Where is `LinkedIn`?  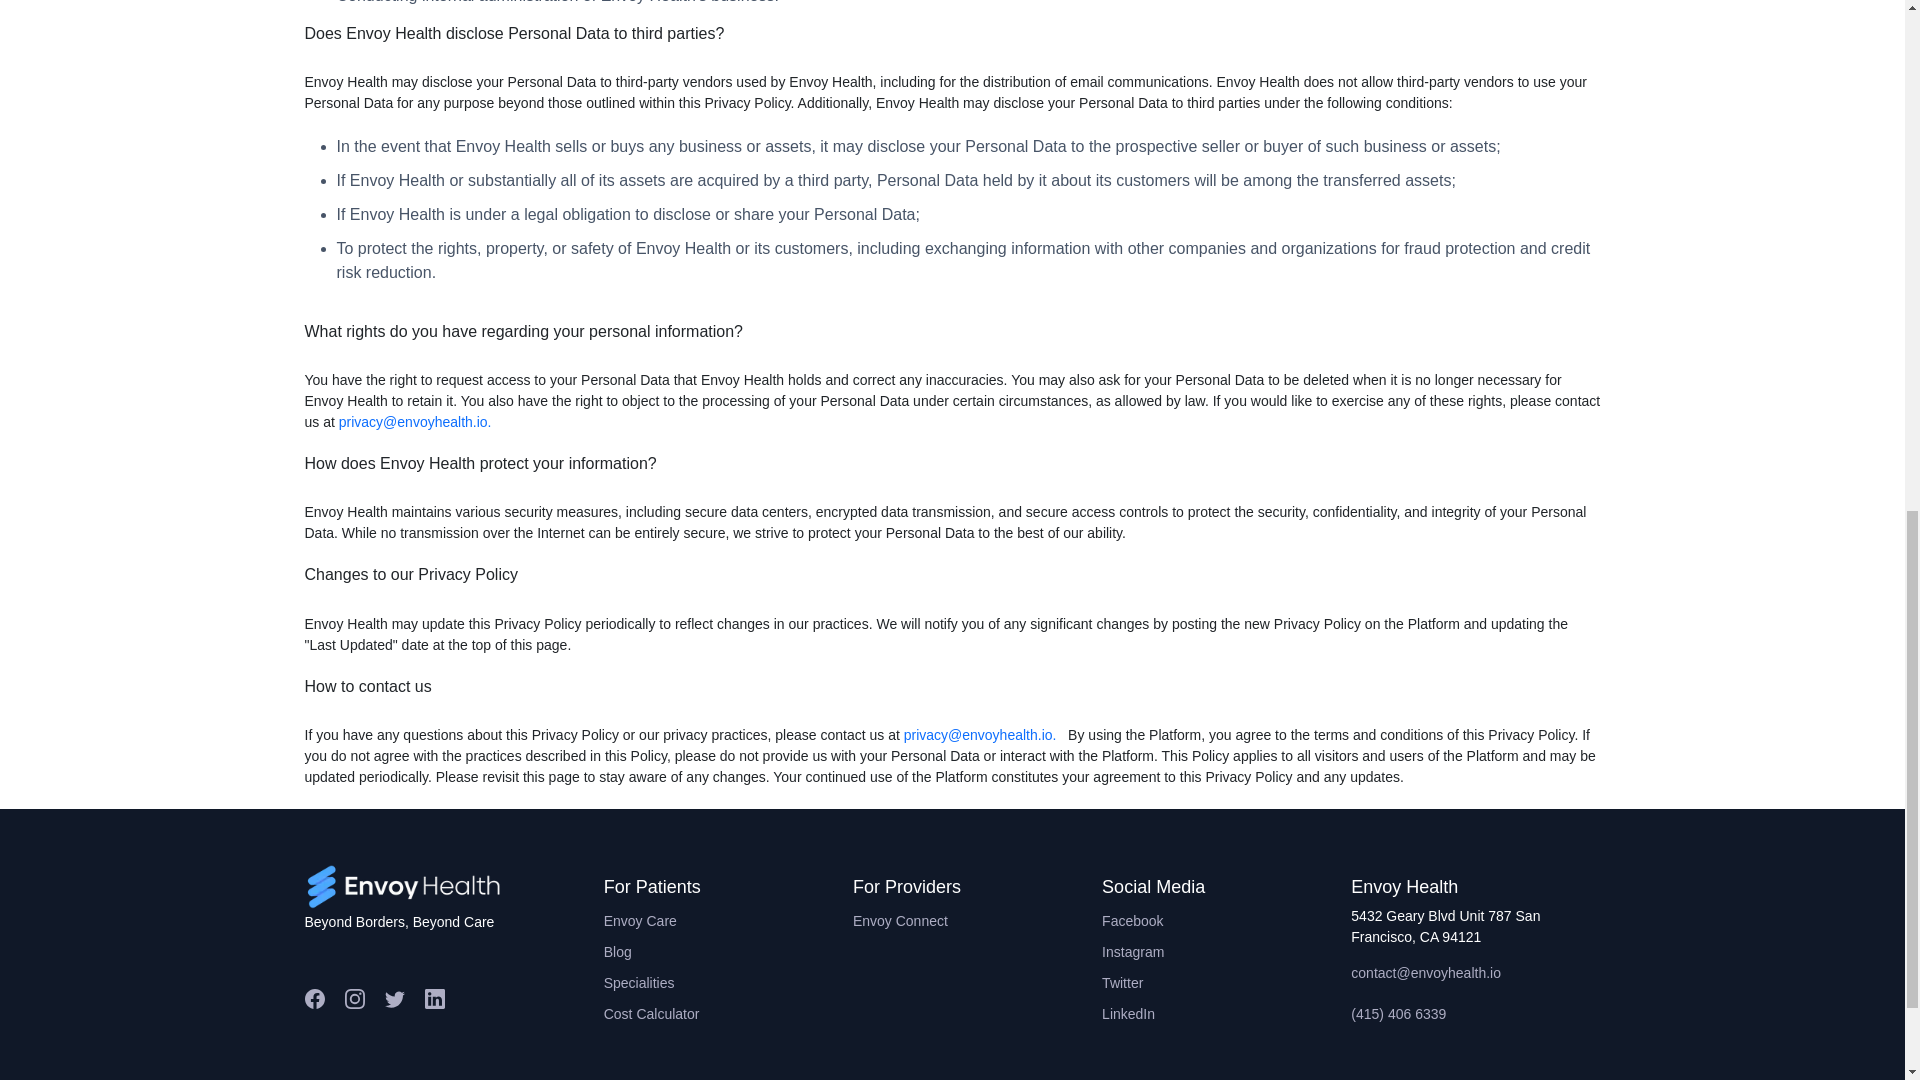
LinkedIn is located at coordinates (1226, 1014).